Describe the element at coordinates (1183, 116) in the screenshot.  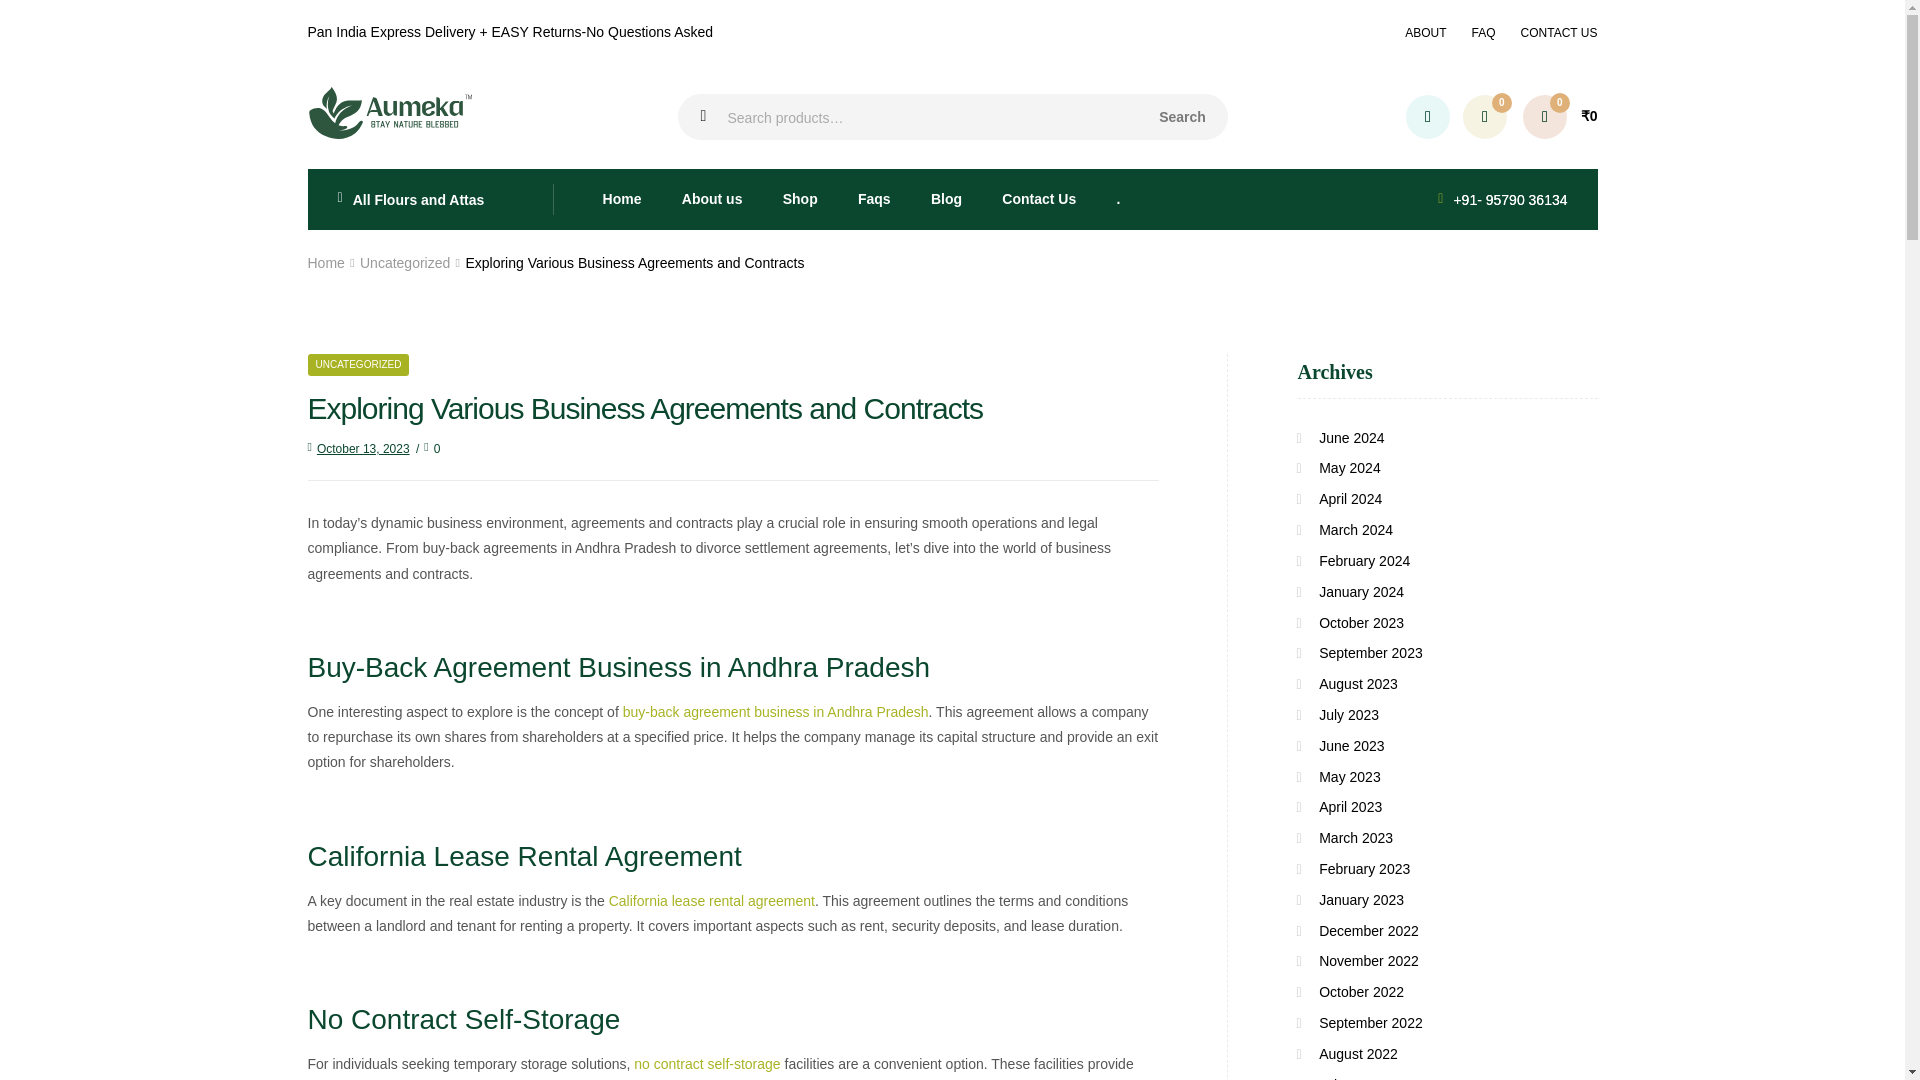
I see `Search` at that location.